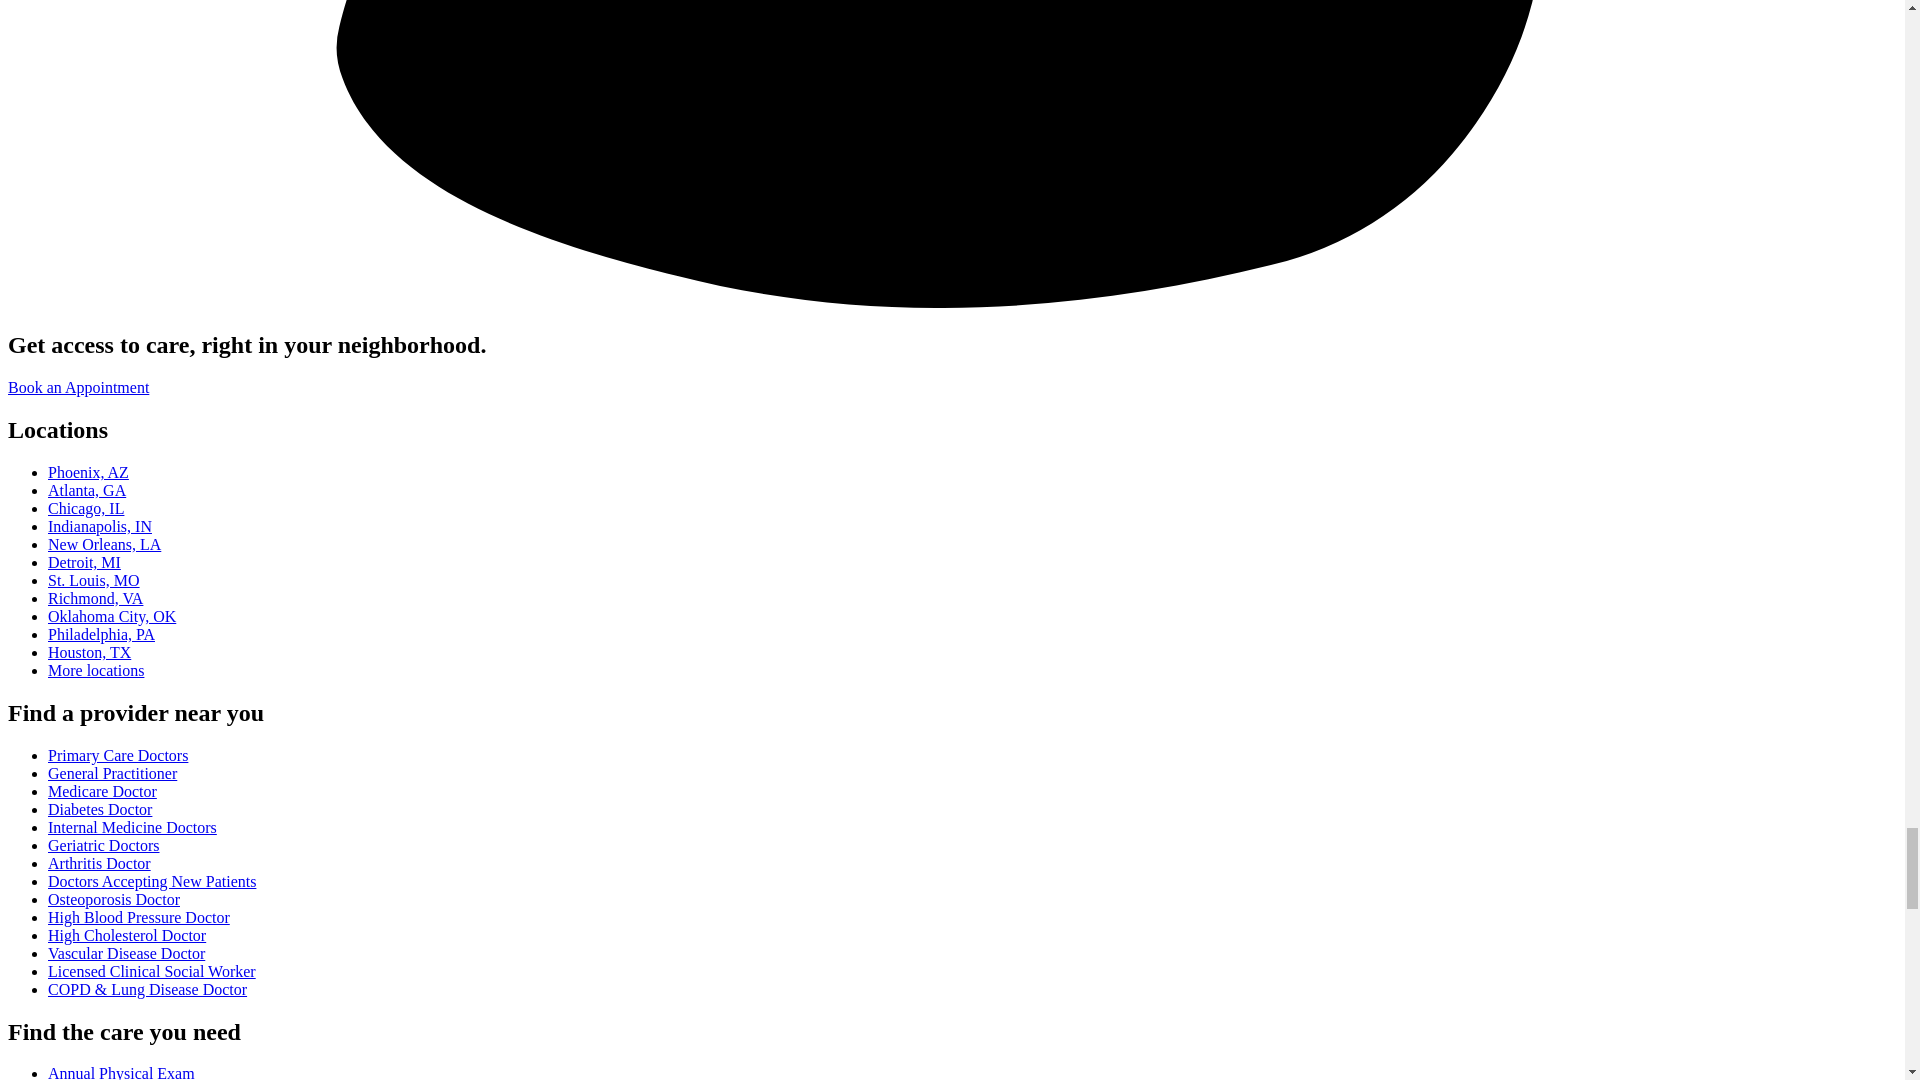  I want to click on Book an Appointment, so click(78, 388).